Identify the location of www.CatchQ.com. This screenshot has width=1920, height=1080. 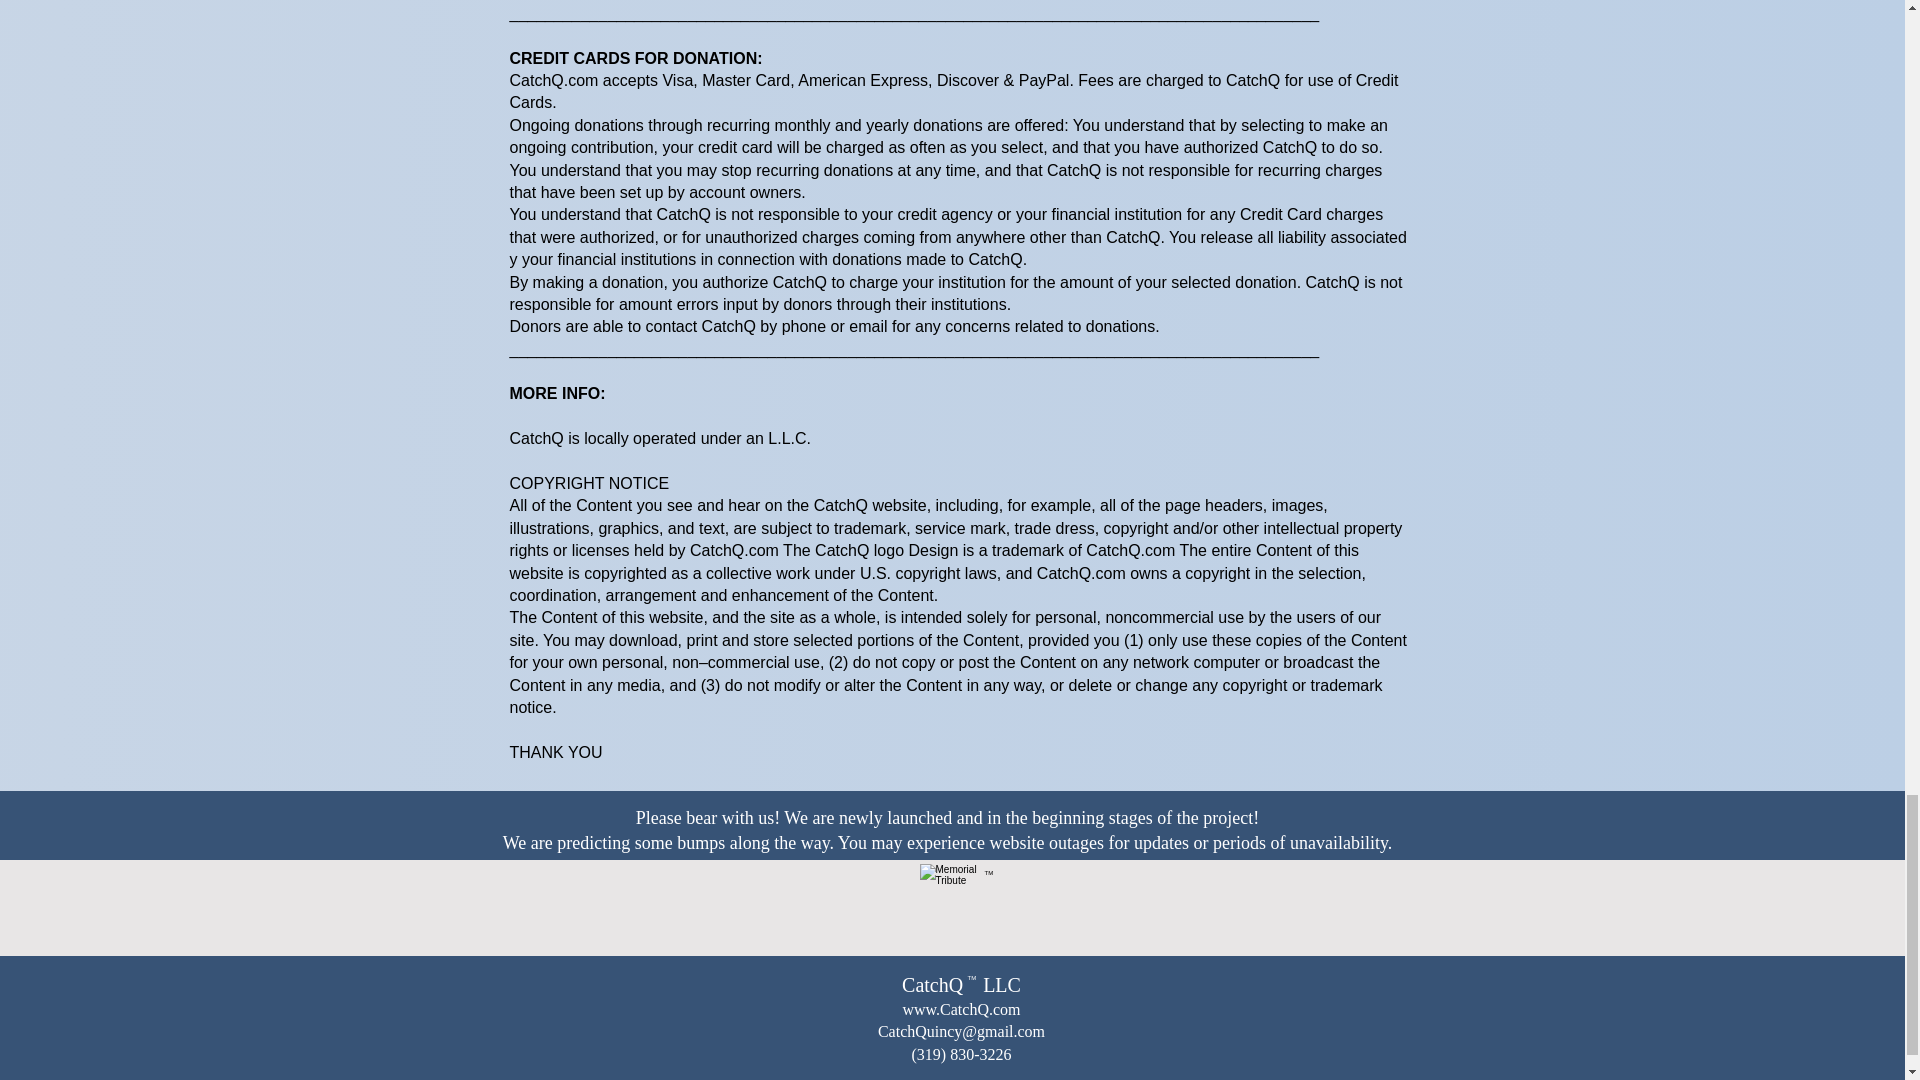
(960, 1010).